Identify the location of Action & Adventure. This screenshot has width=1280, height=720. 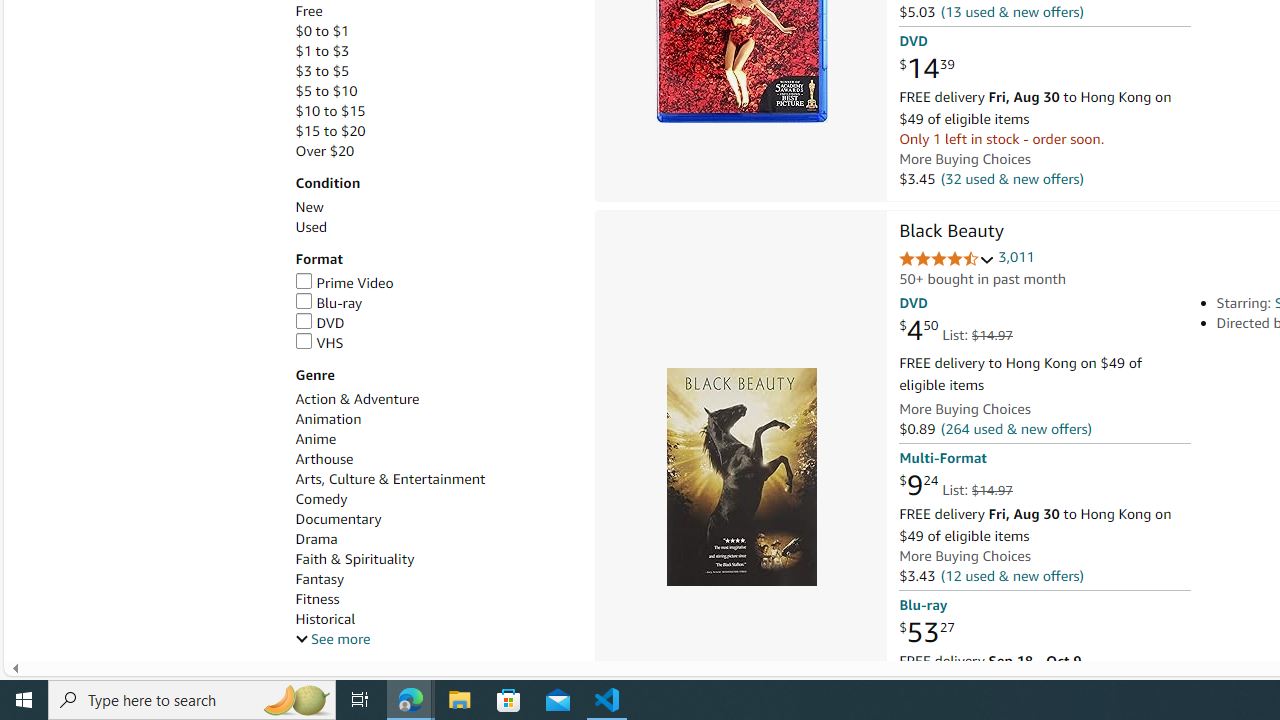
(434, 399).